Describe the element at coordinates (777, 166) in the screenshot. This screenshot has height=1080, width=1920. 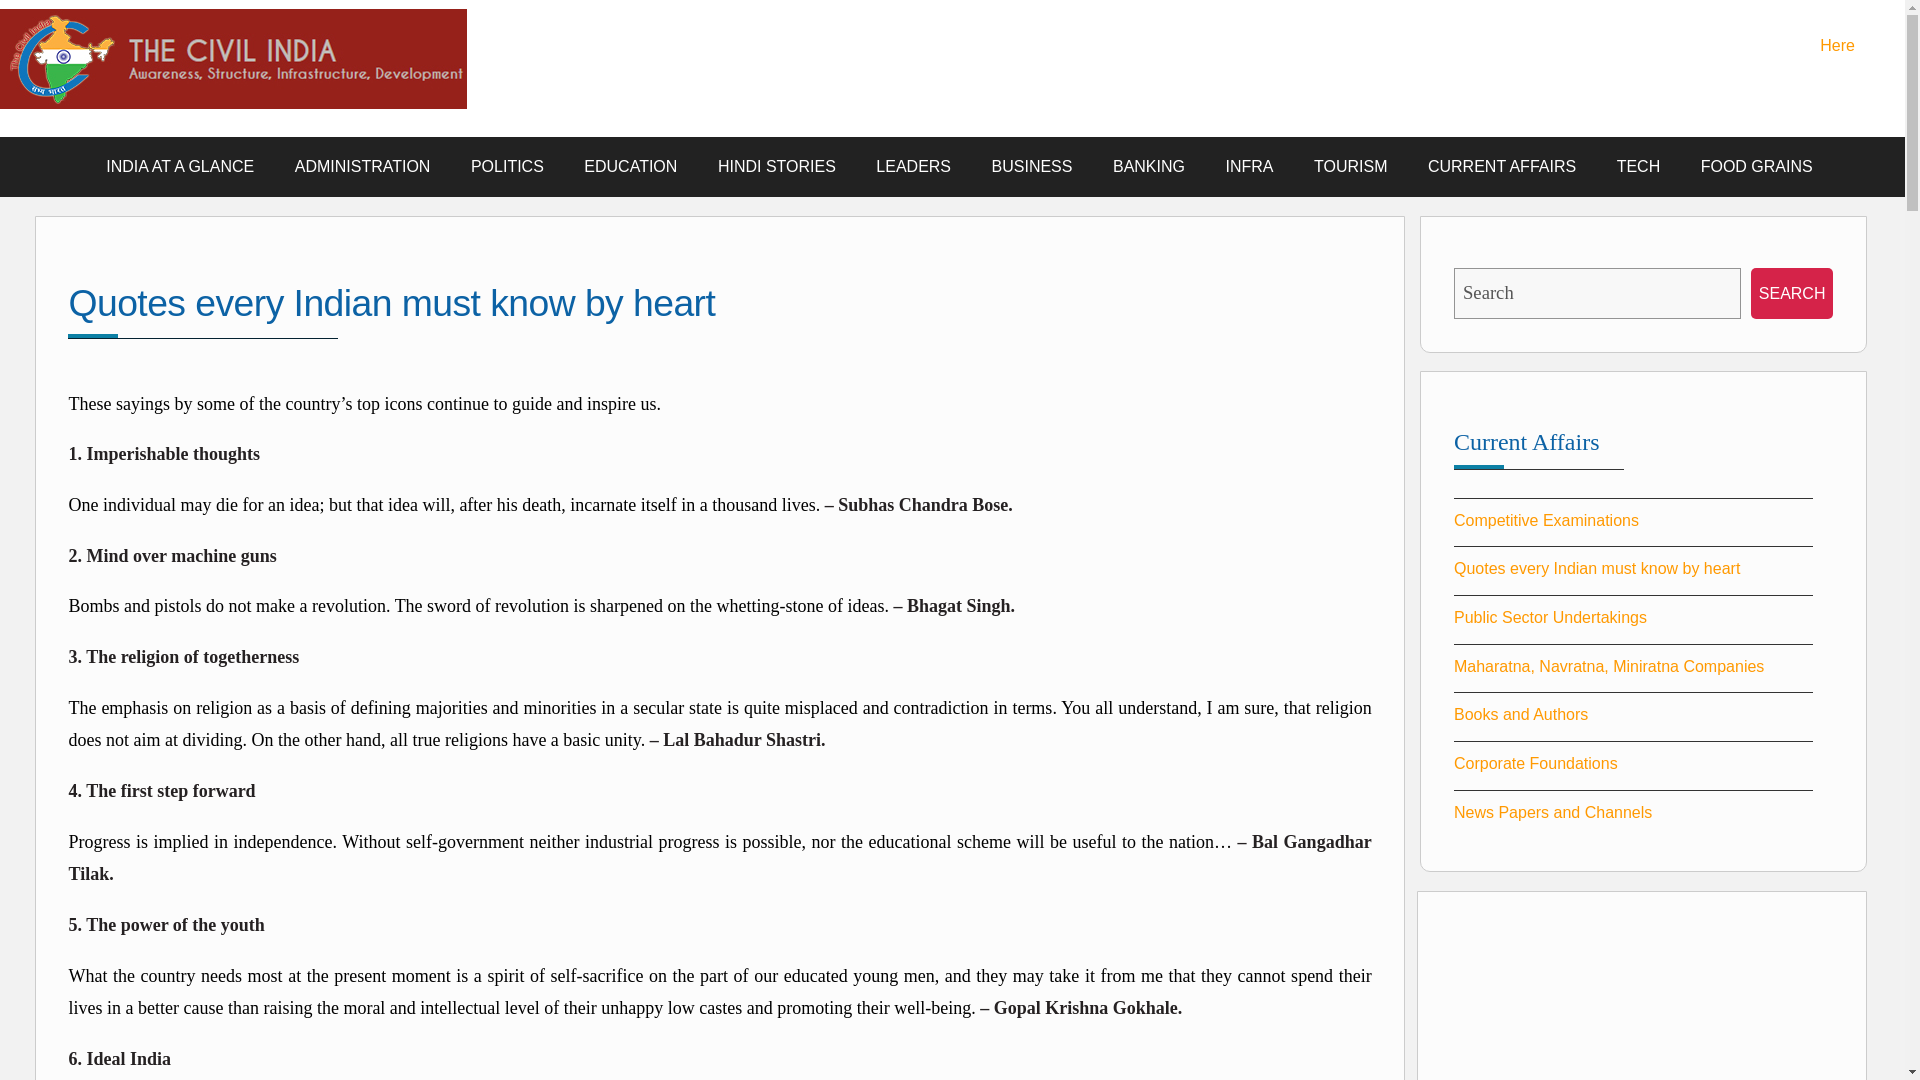
I see `HINDI STORIES` at that location.